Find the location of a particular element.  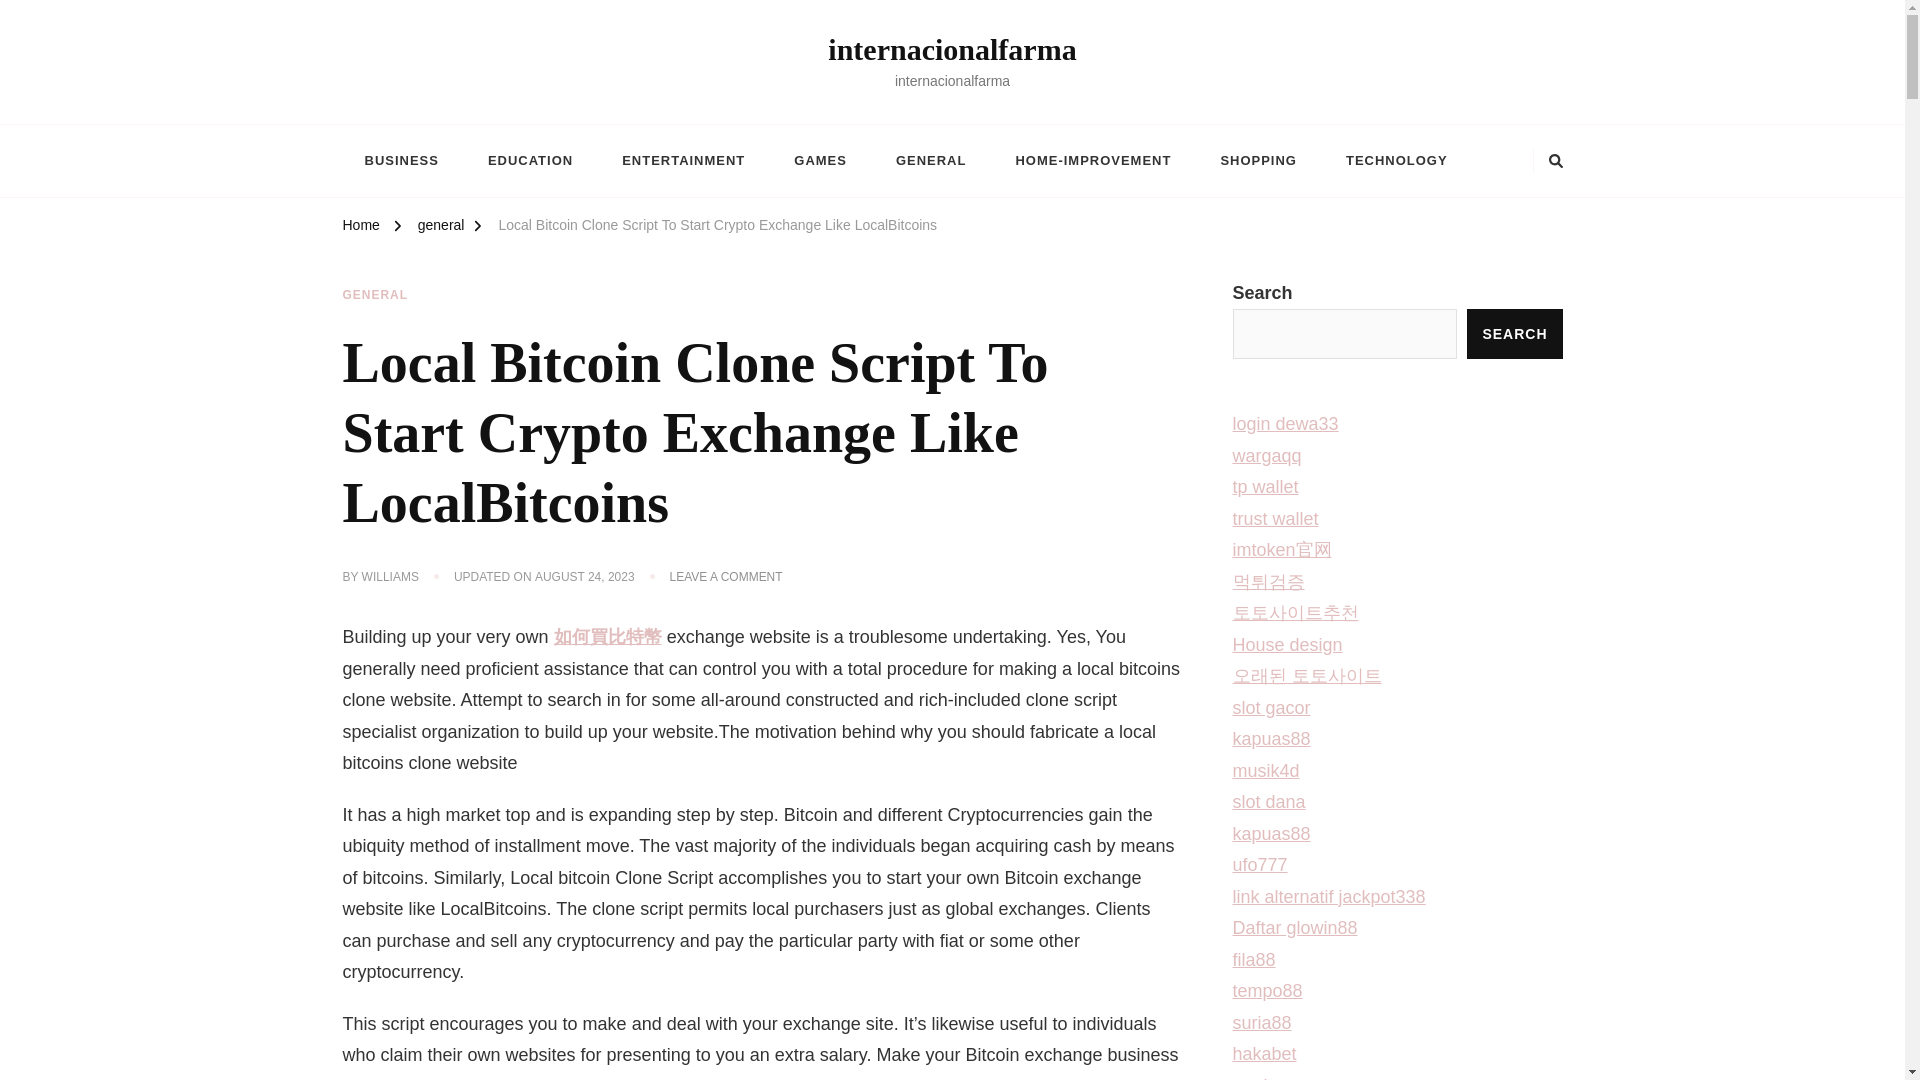

Home is located at coordinates (360, 228).